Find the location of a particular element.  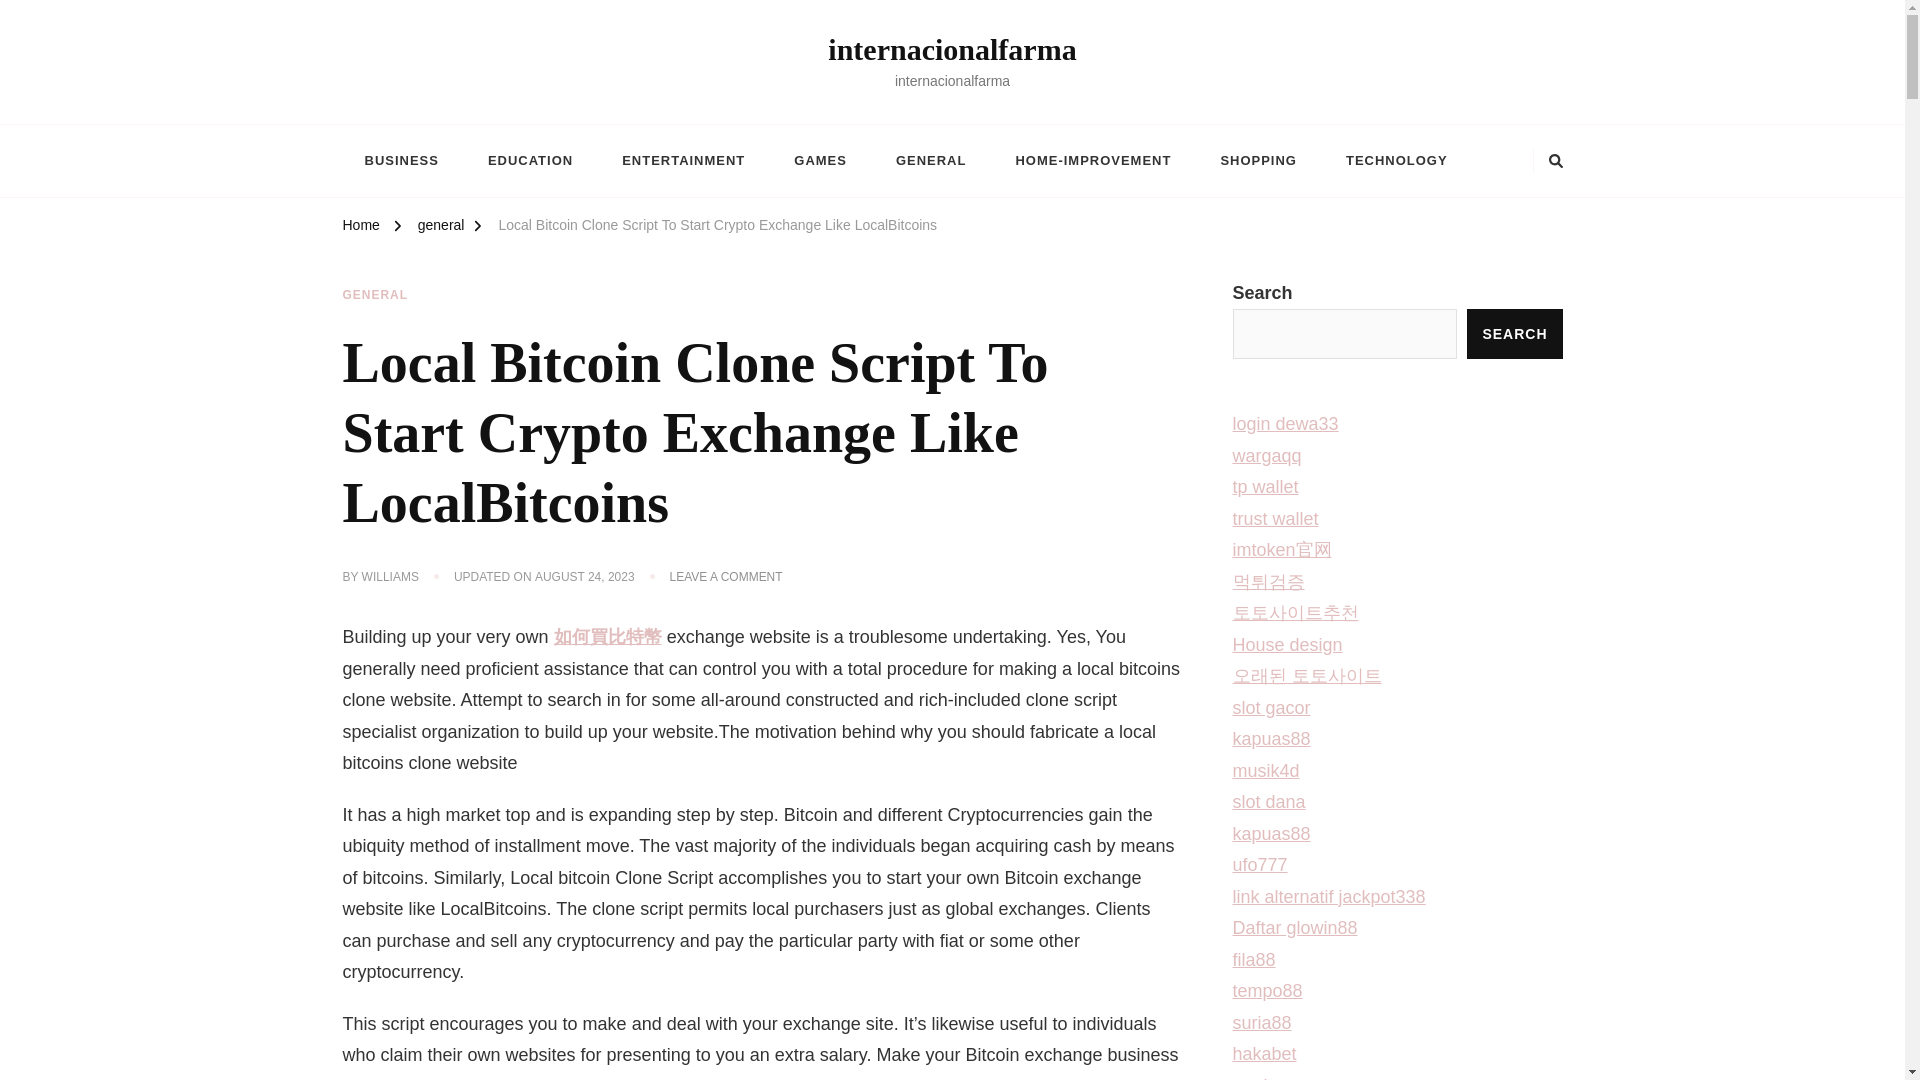

Home is located at coordinates (360, 228).